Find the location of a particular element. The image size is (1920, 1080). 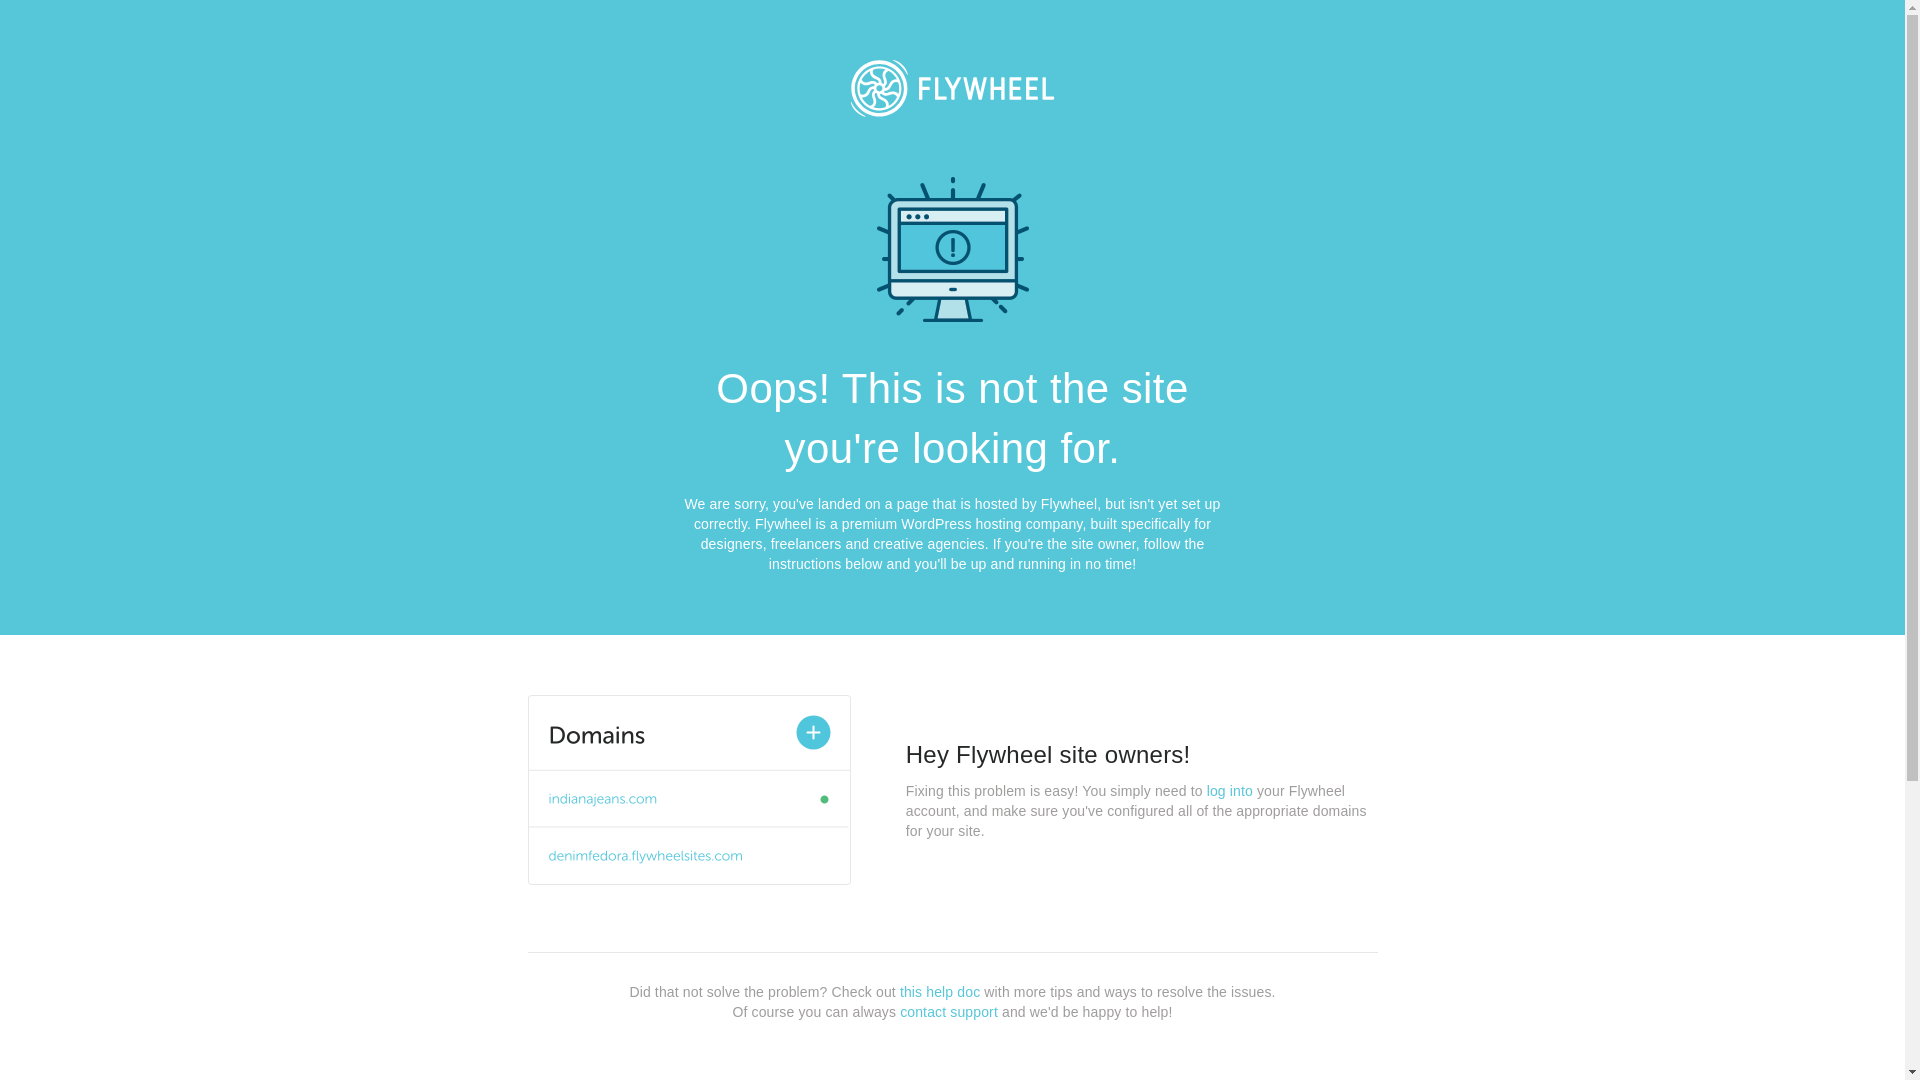

log into is located at coordinates (1230, 791).